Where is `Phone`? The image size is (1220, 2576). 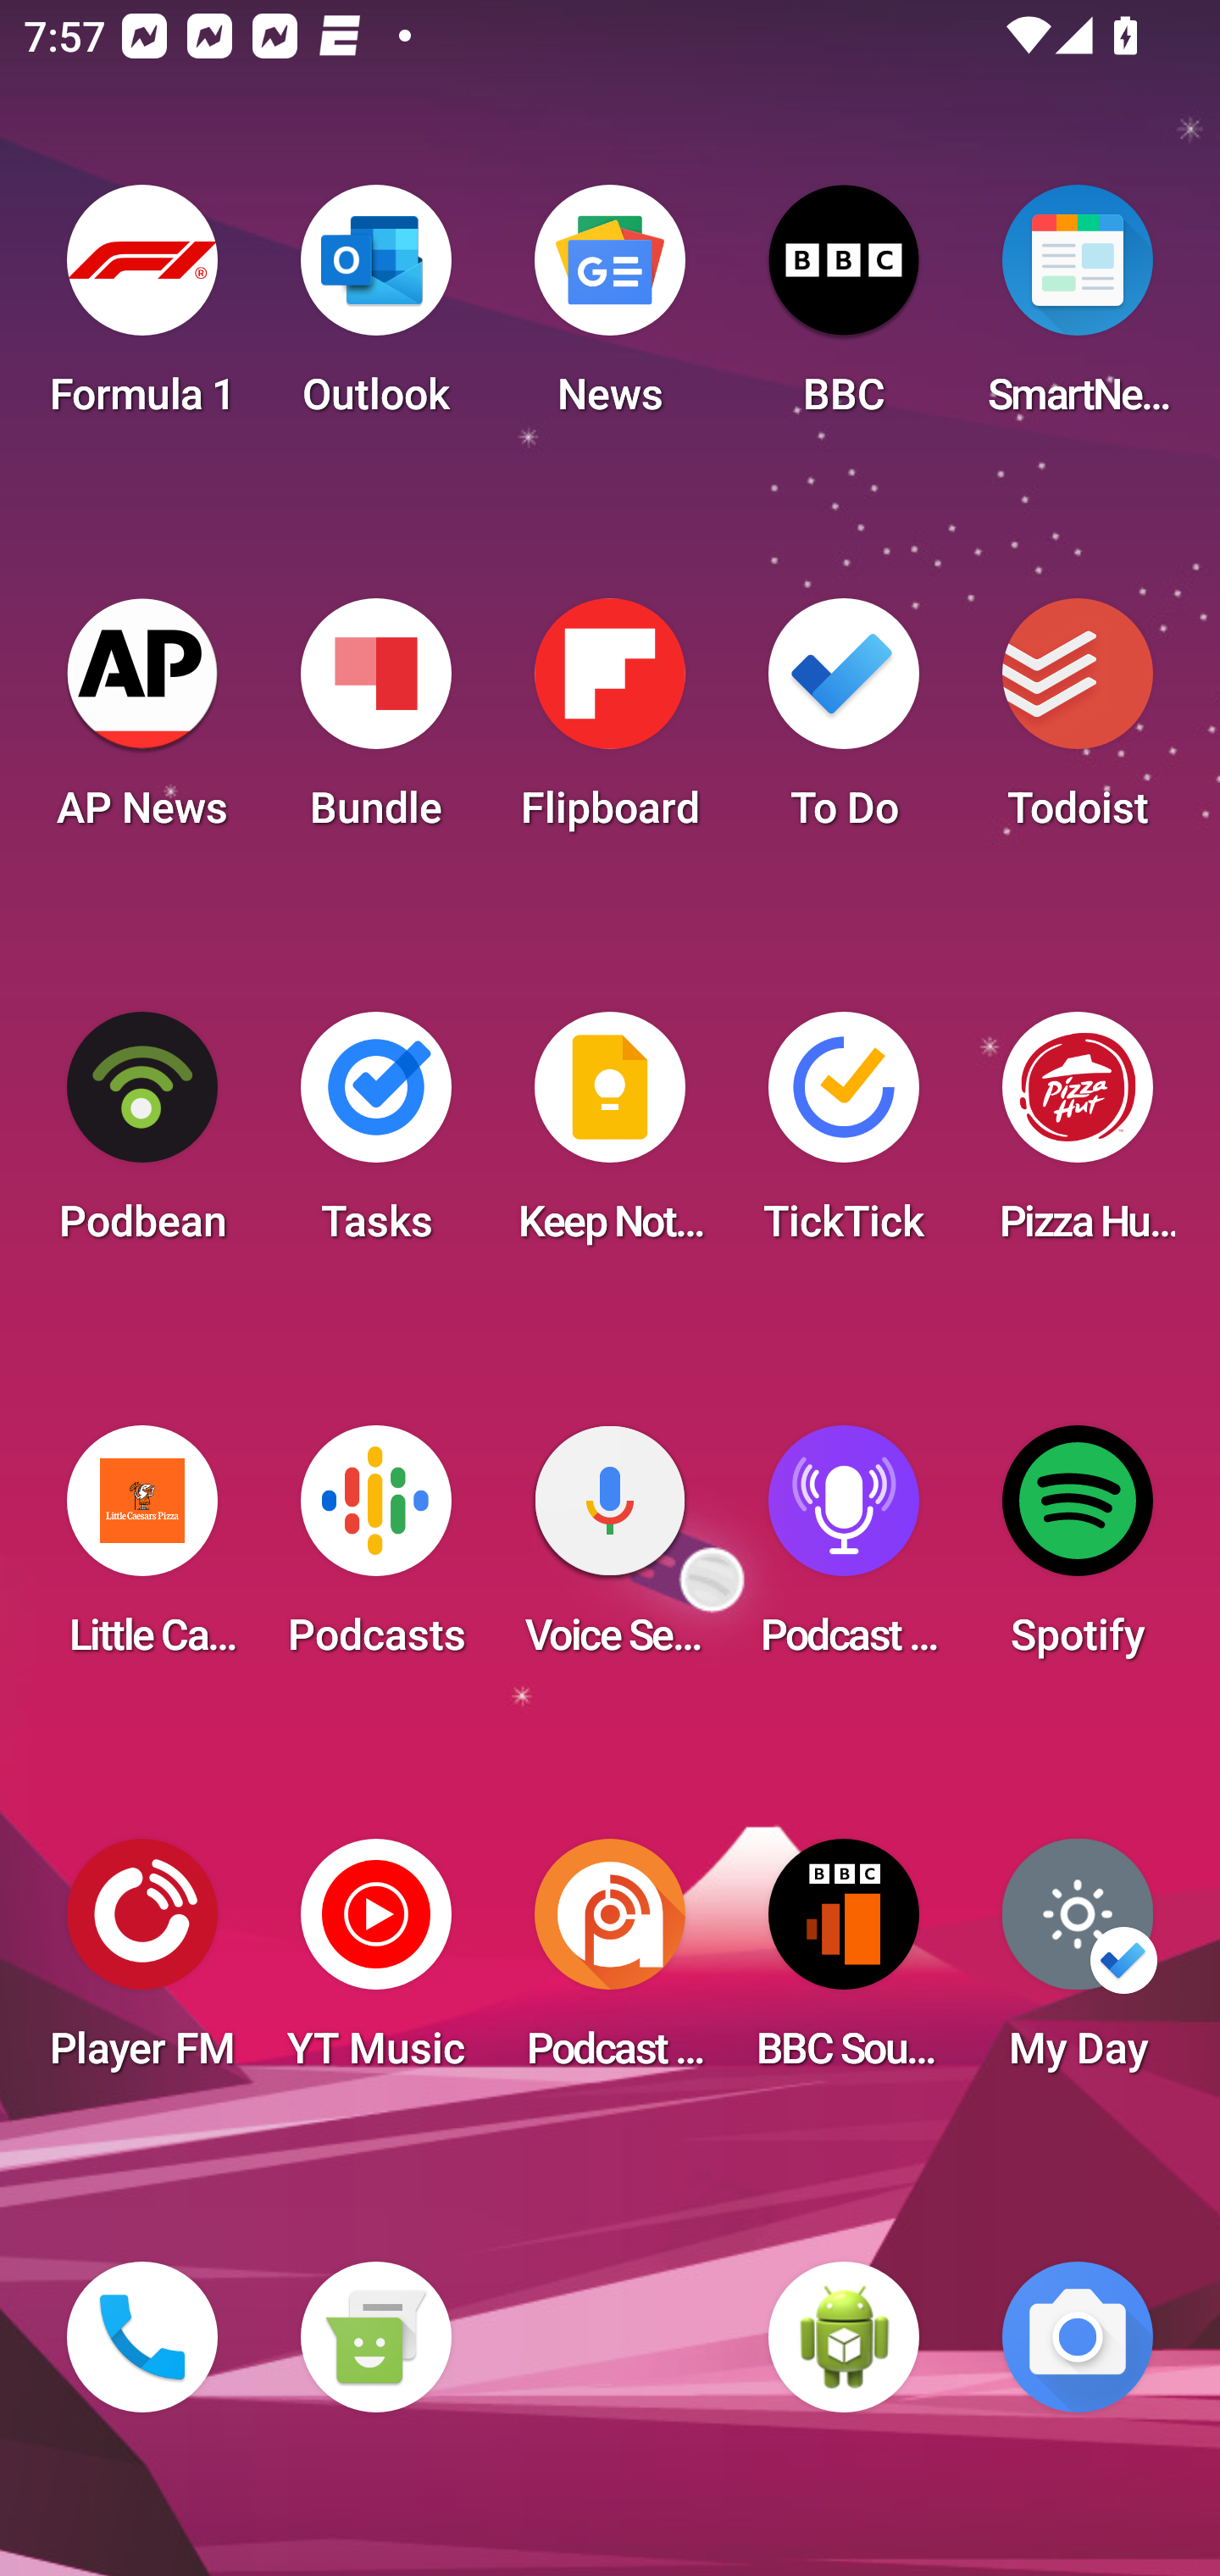
Phone is located at coordinates (142, 2337).